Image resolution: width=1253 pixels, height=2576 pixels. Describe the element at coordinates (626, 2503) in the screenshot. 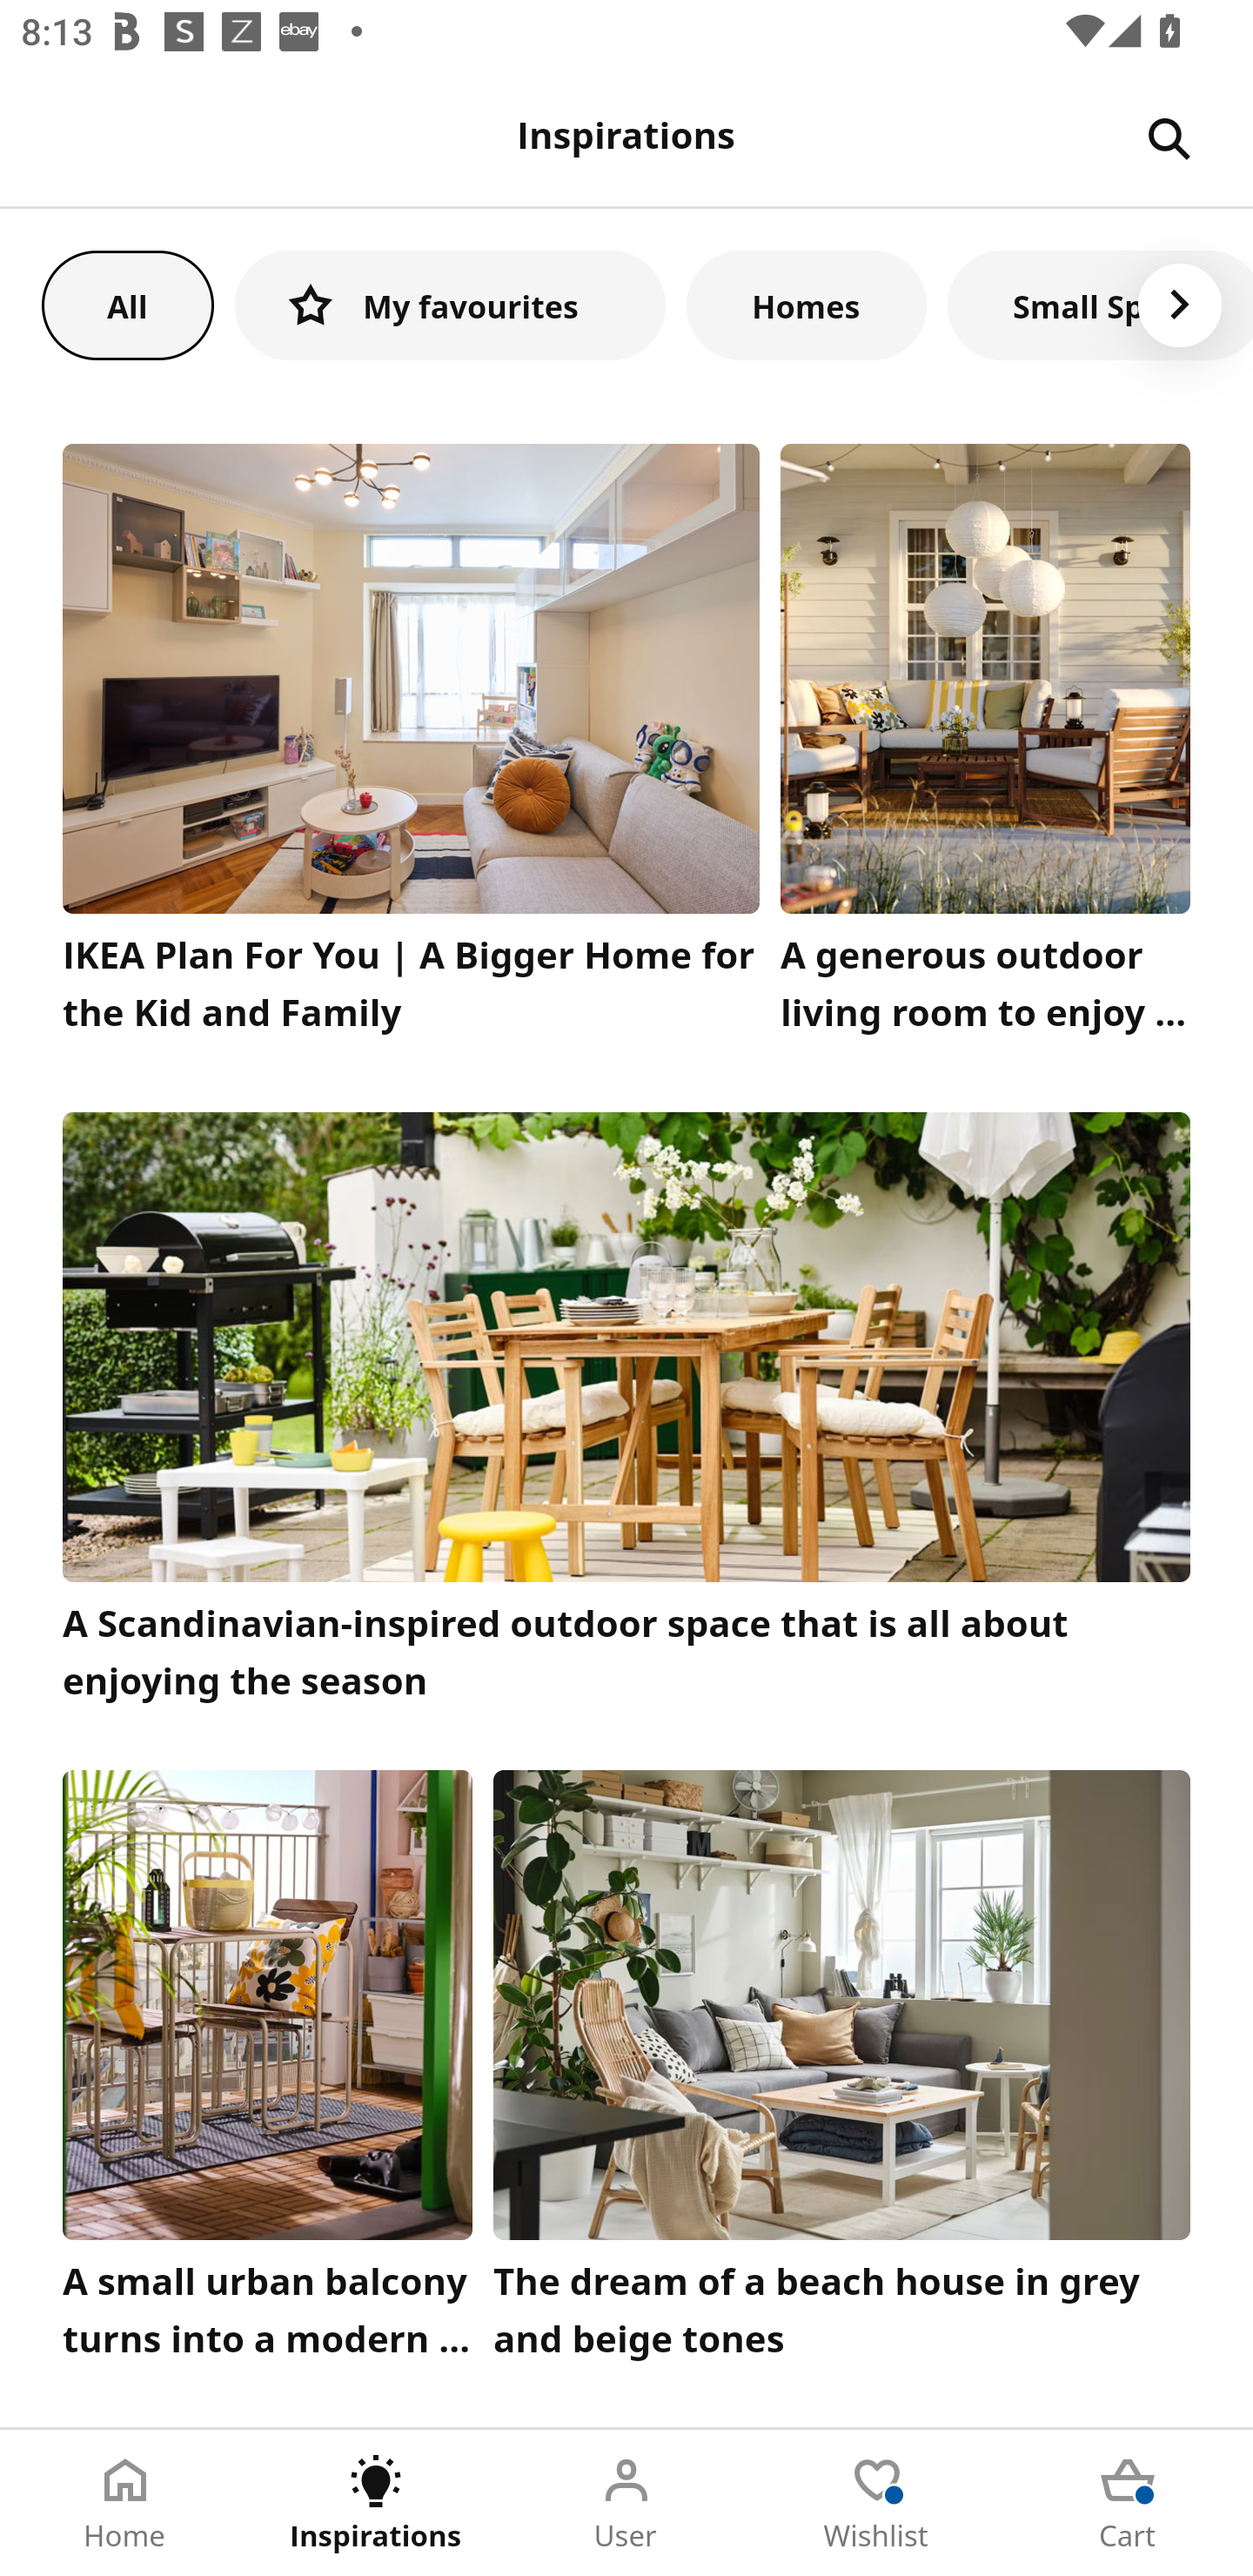

I see `User
Tab 3 of 5` at that location.